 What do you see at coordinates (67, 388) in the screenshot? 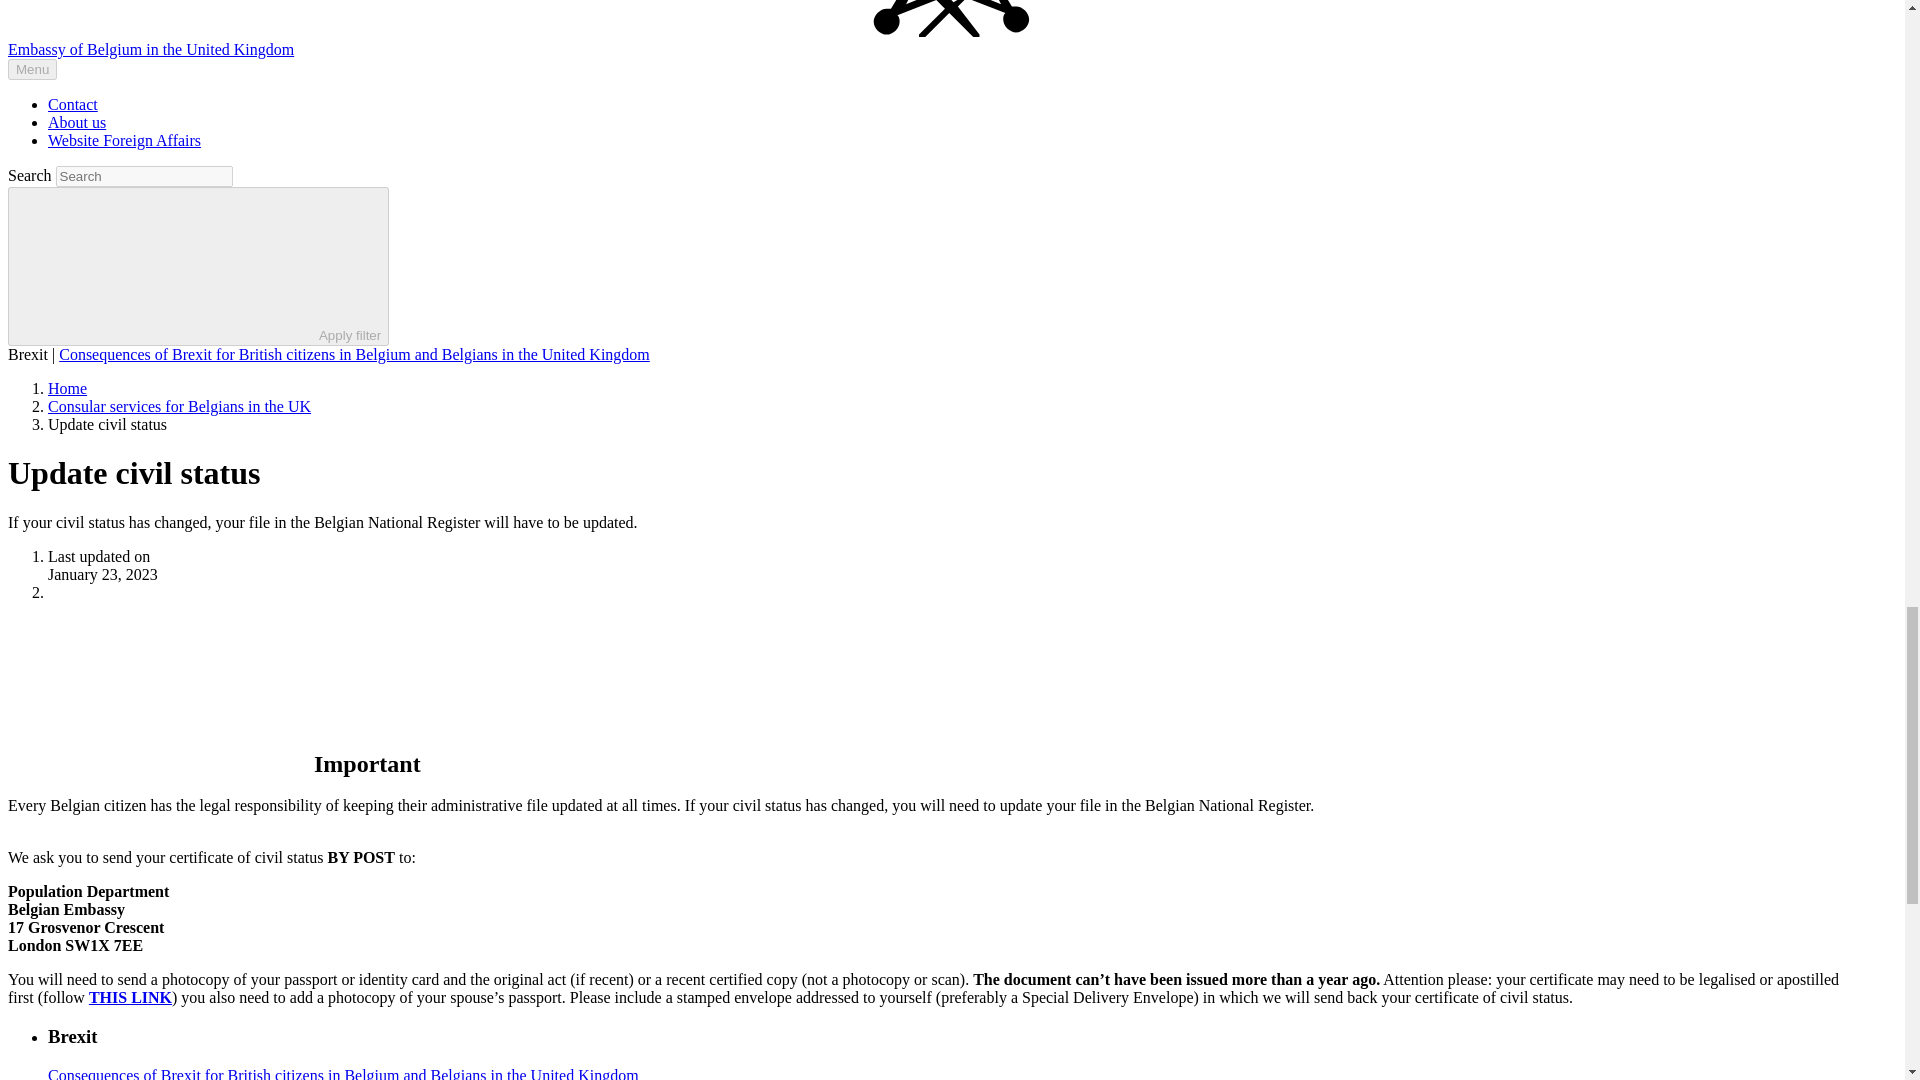
I see `Home` at bounding box center [67, 388].